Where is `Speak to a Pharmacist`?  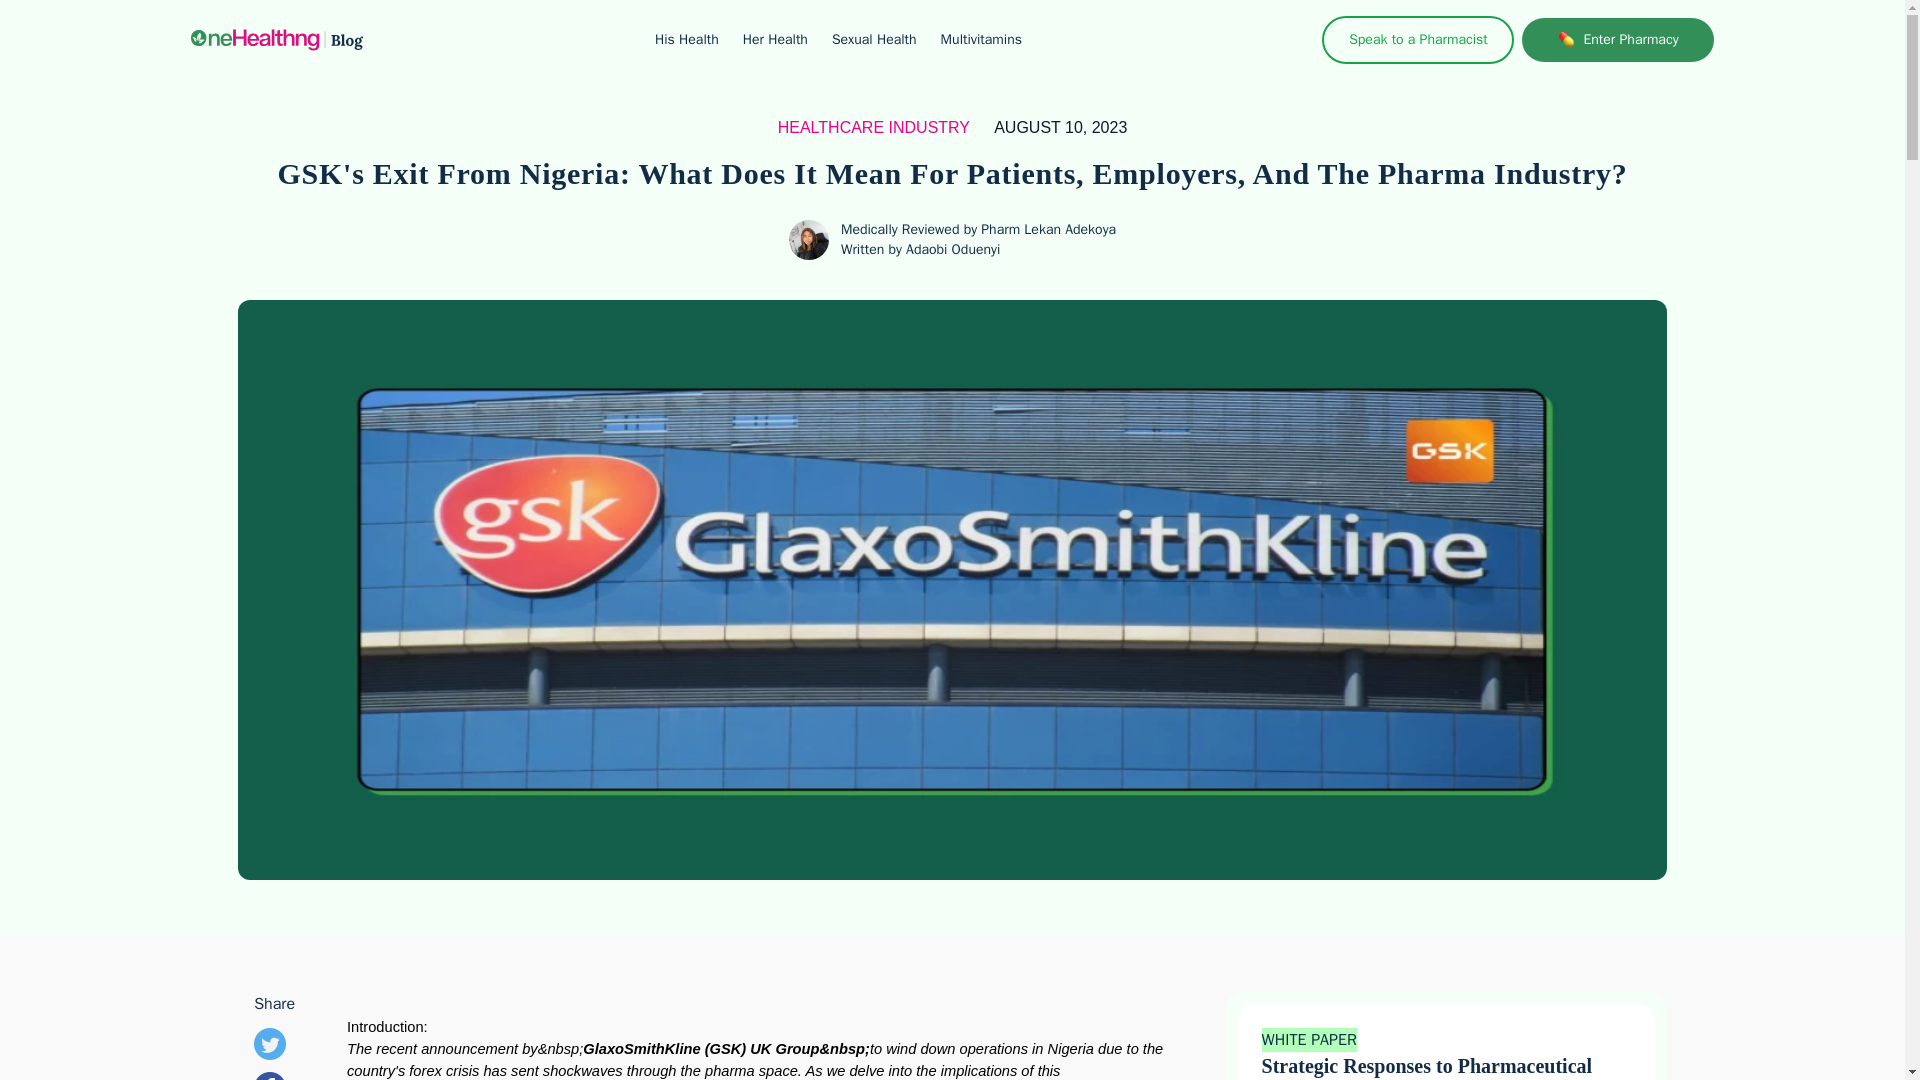
Speak to a Pharmacist is located at coordinates (1418, 40).